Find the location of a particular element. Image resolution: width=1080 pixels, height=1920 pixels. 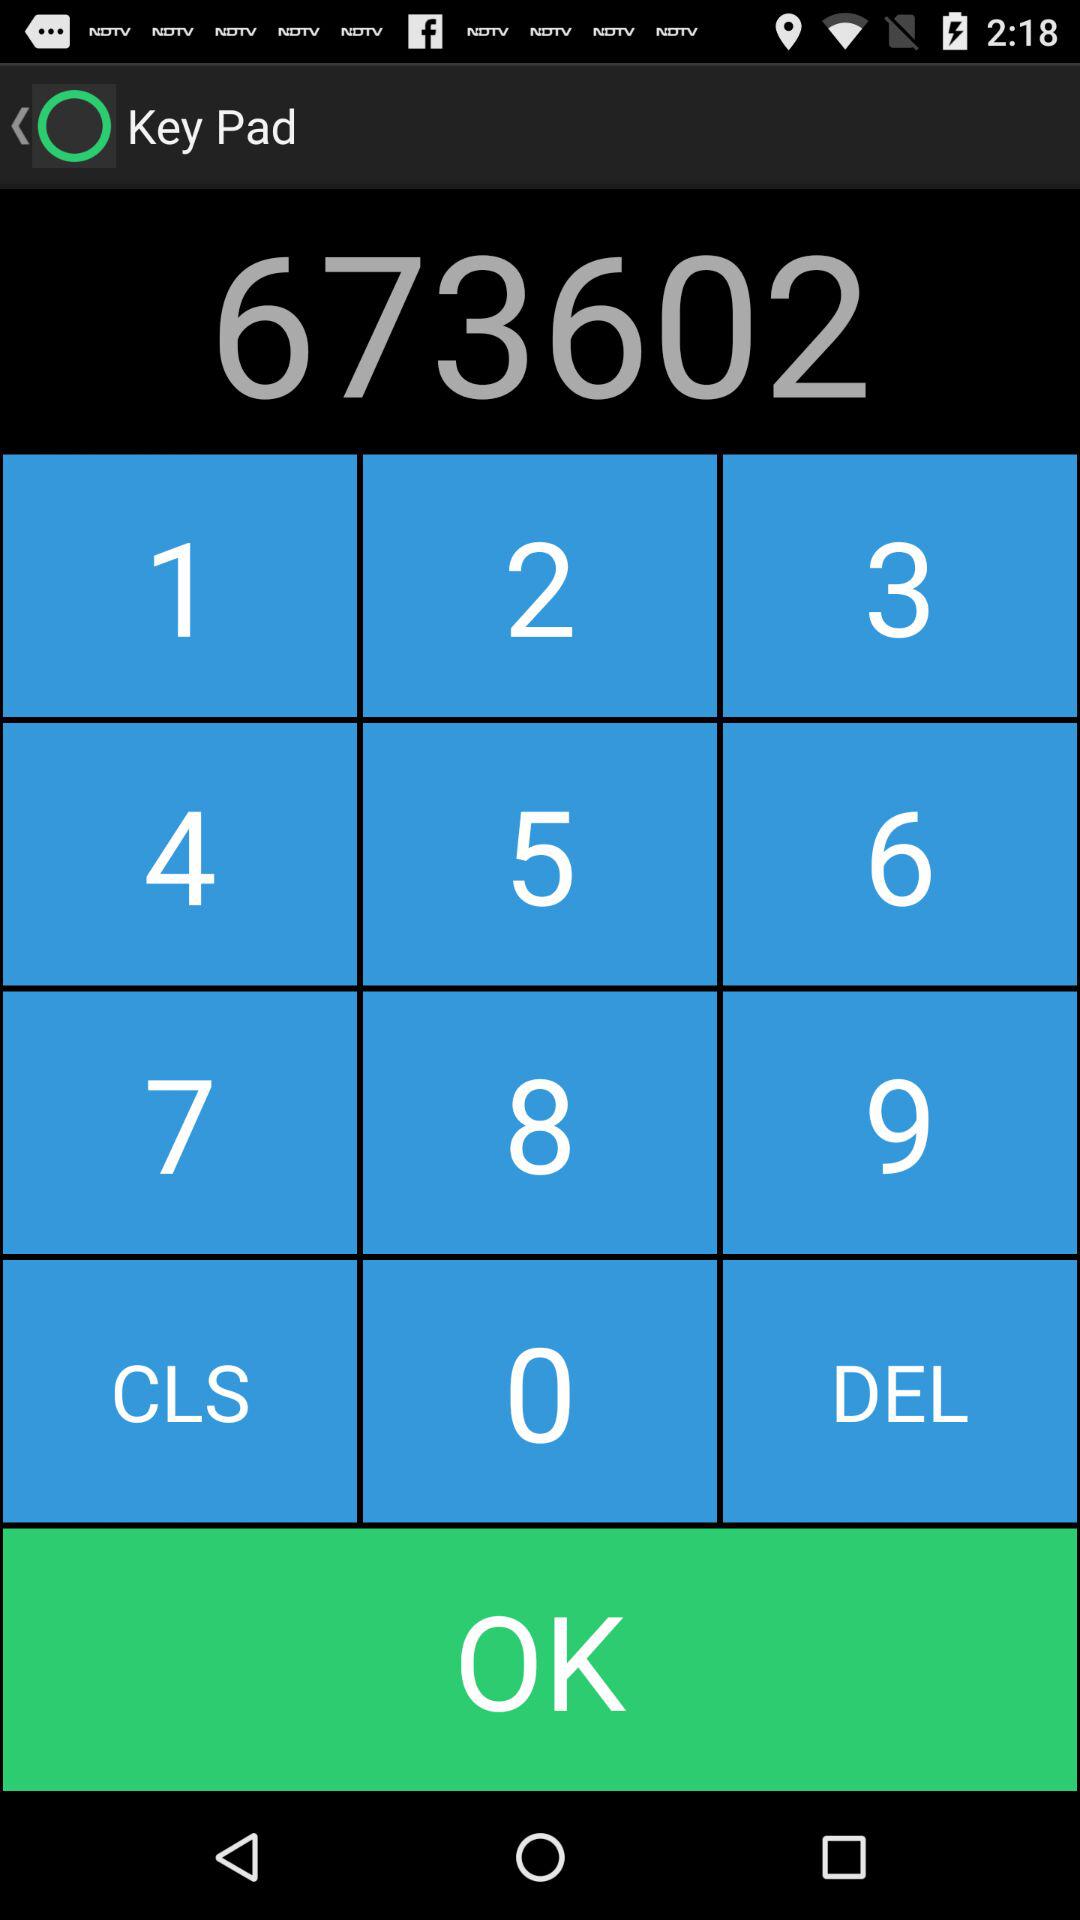

tap the button to the left of 3 icon is located at coordinates (539, 854).